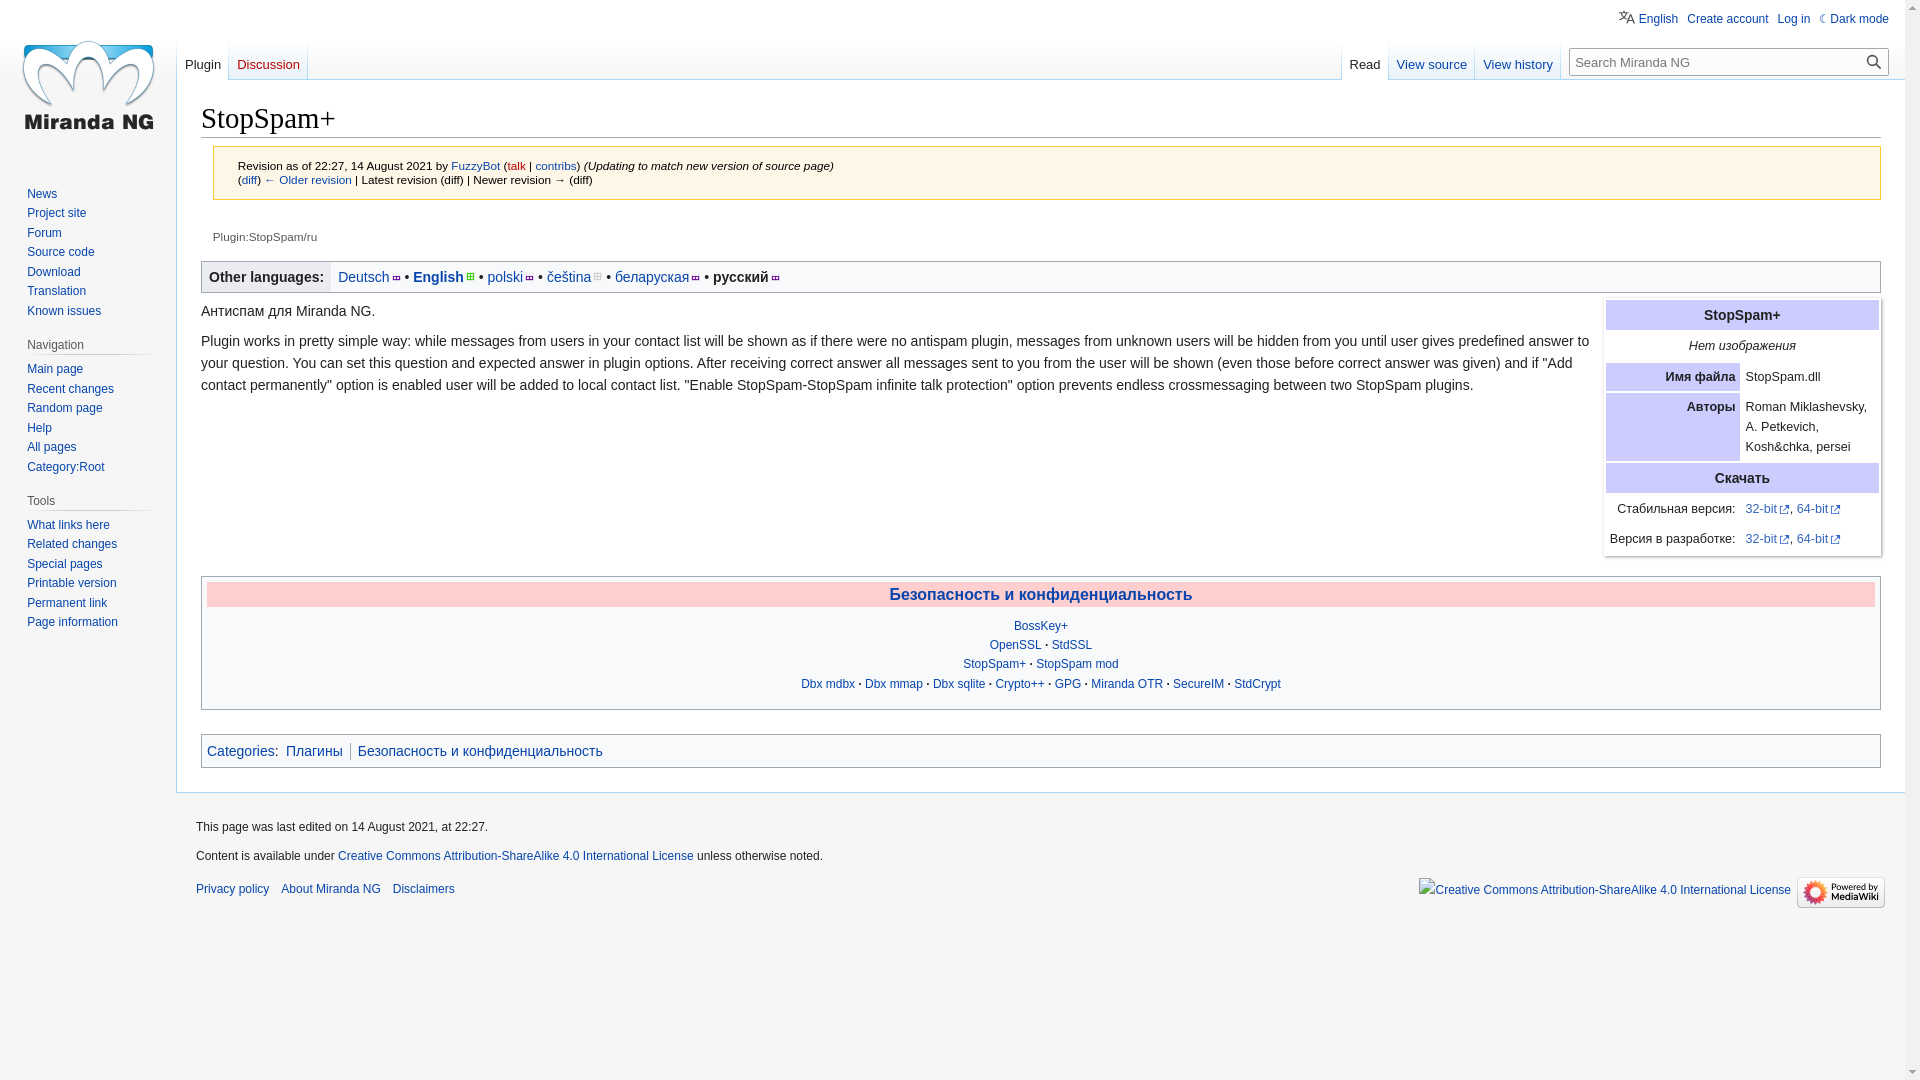 Image resolution: width=1920 pixels, height=1080 pixels. I want to click on Search, so click(1874, 61).